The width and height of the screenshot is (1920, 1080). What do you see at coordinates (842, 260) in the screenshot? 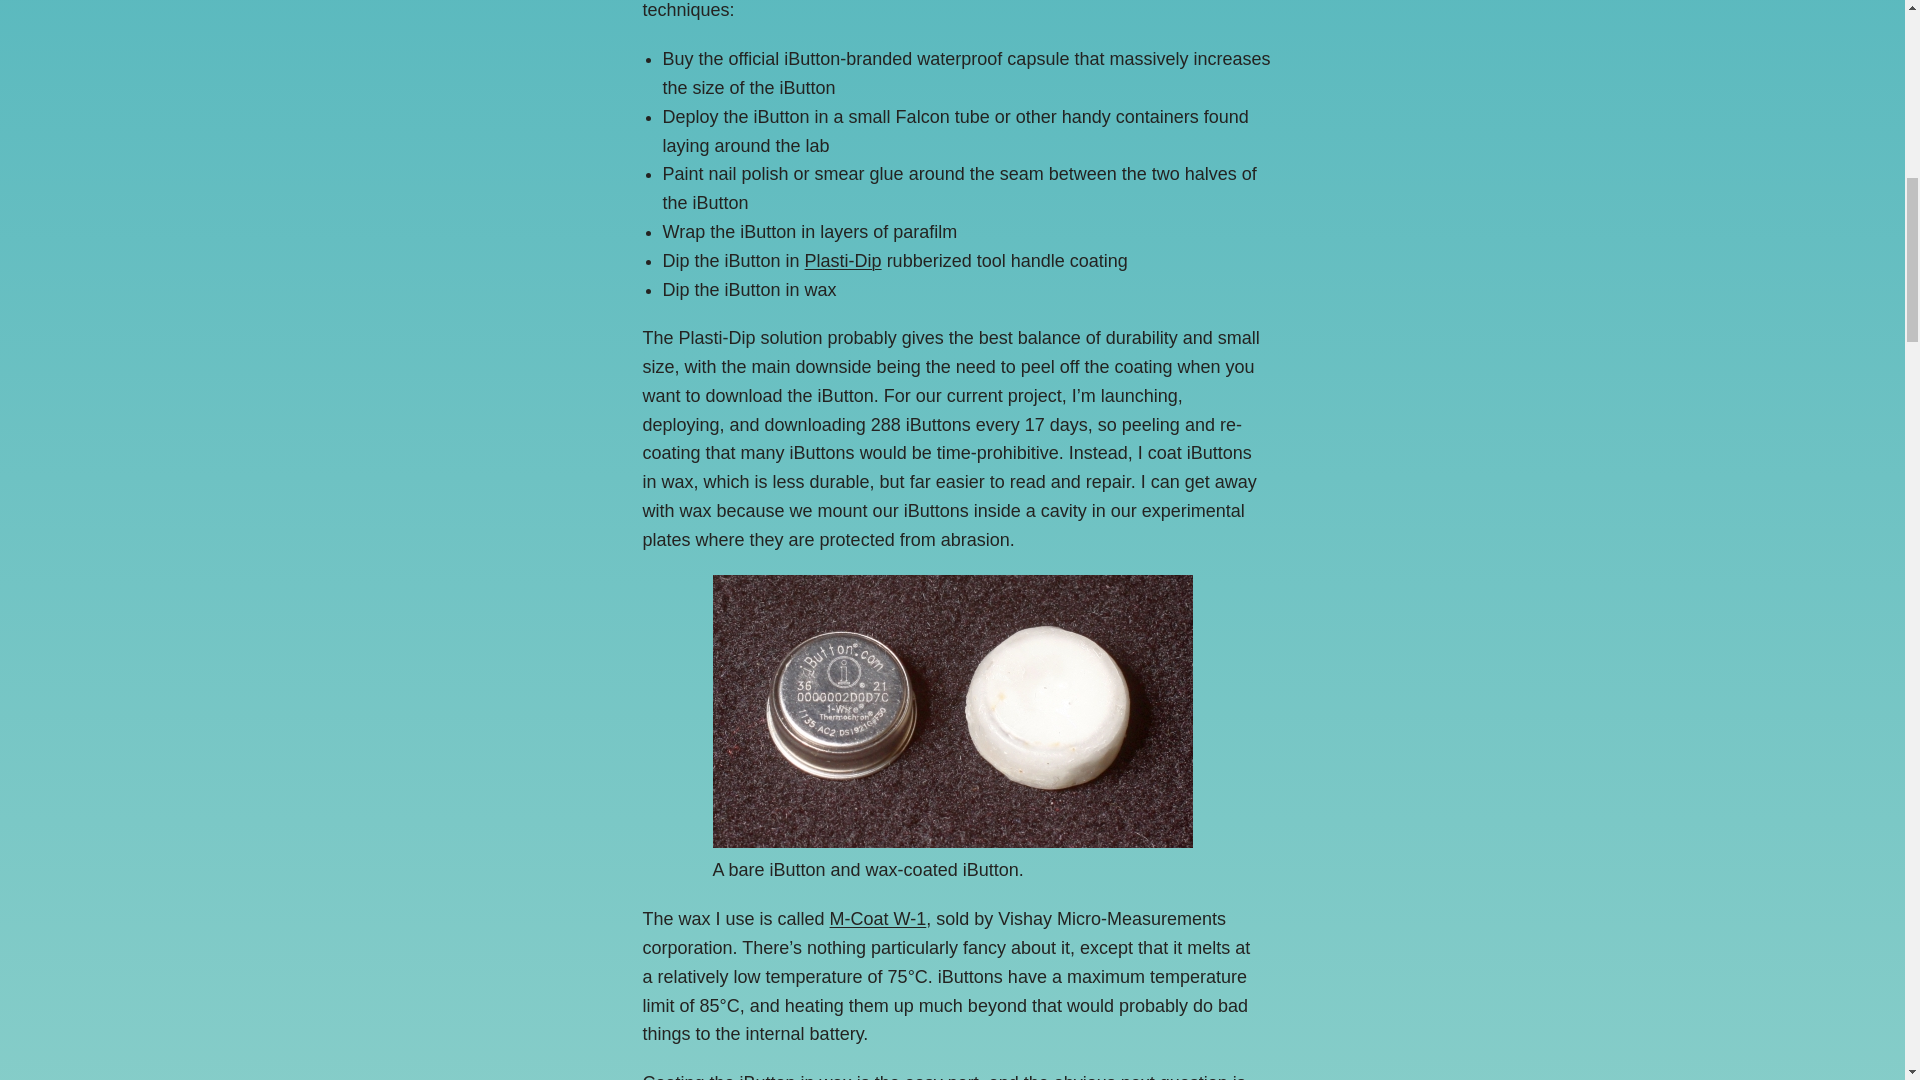
I see `Plasti-Dip` at bounding box center [842, 260].